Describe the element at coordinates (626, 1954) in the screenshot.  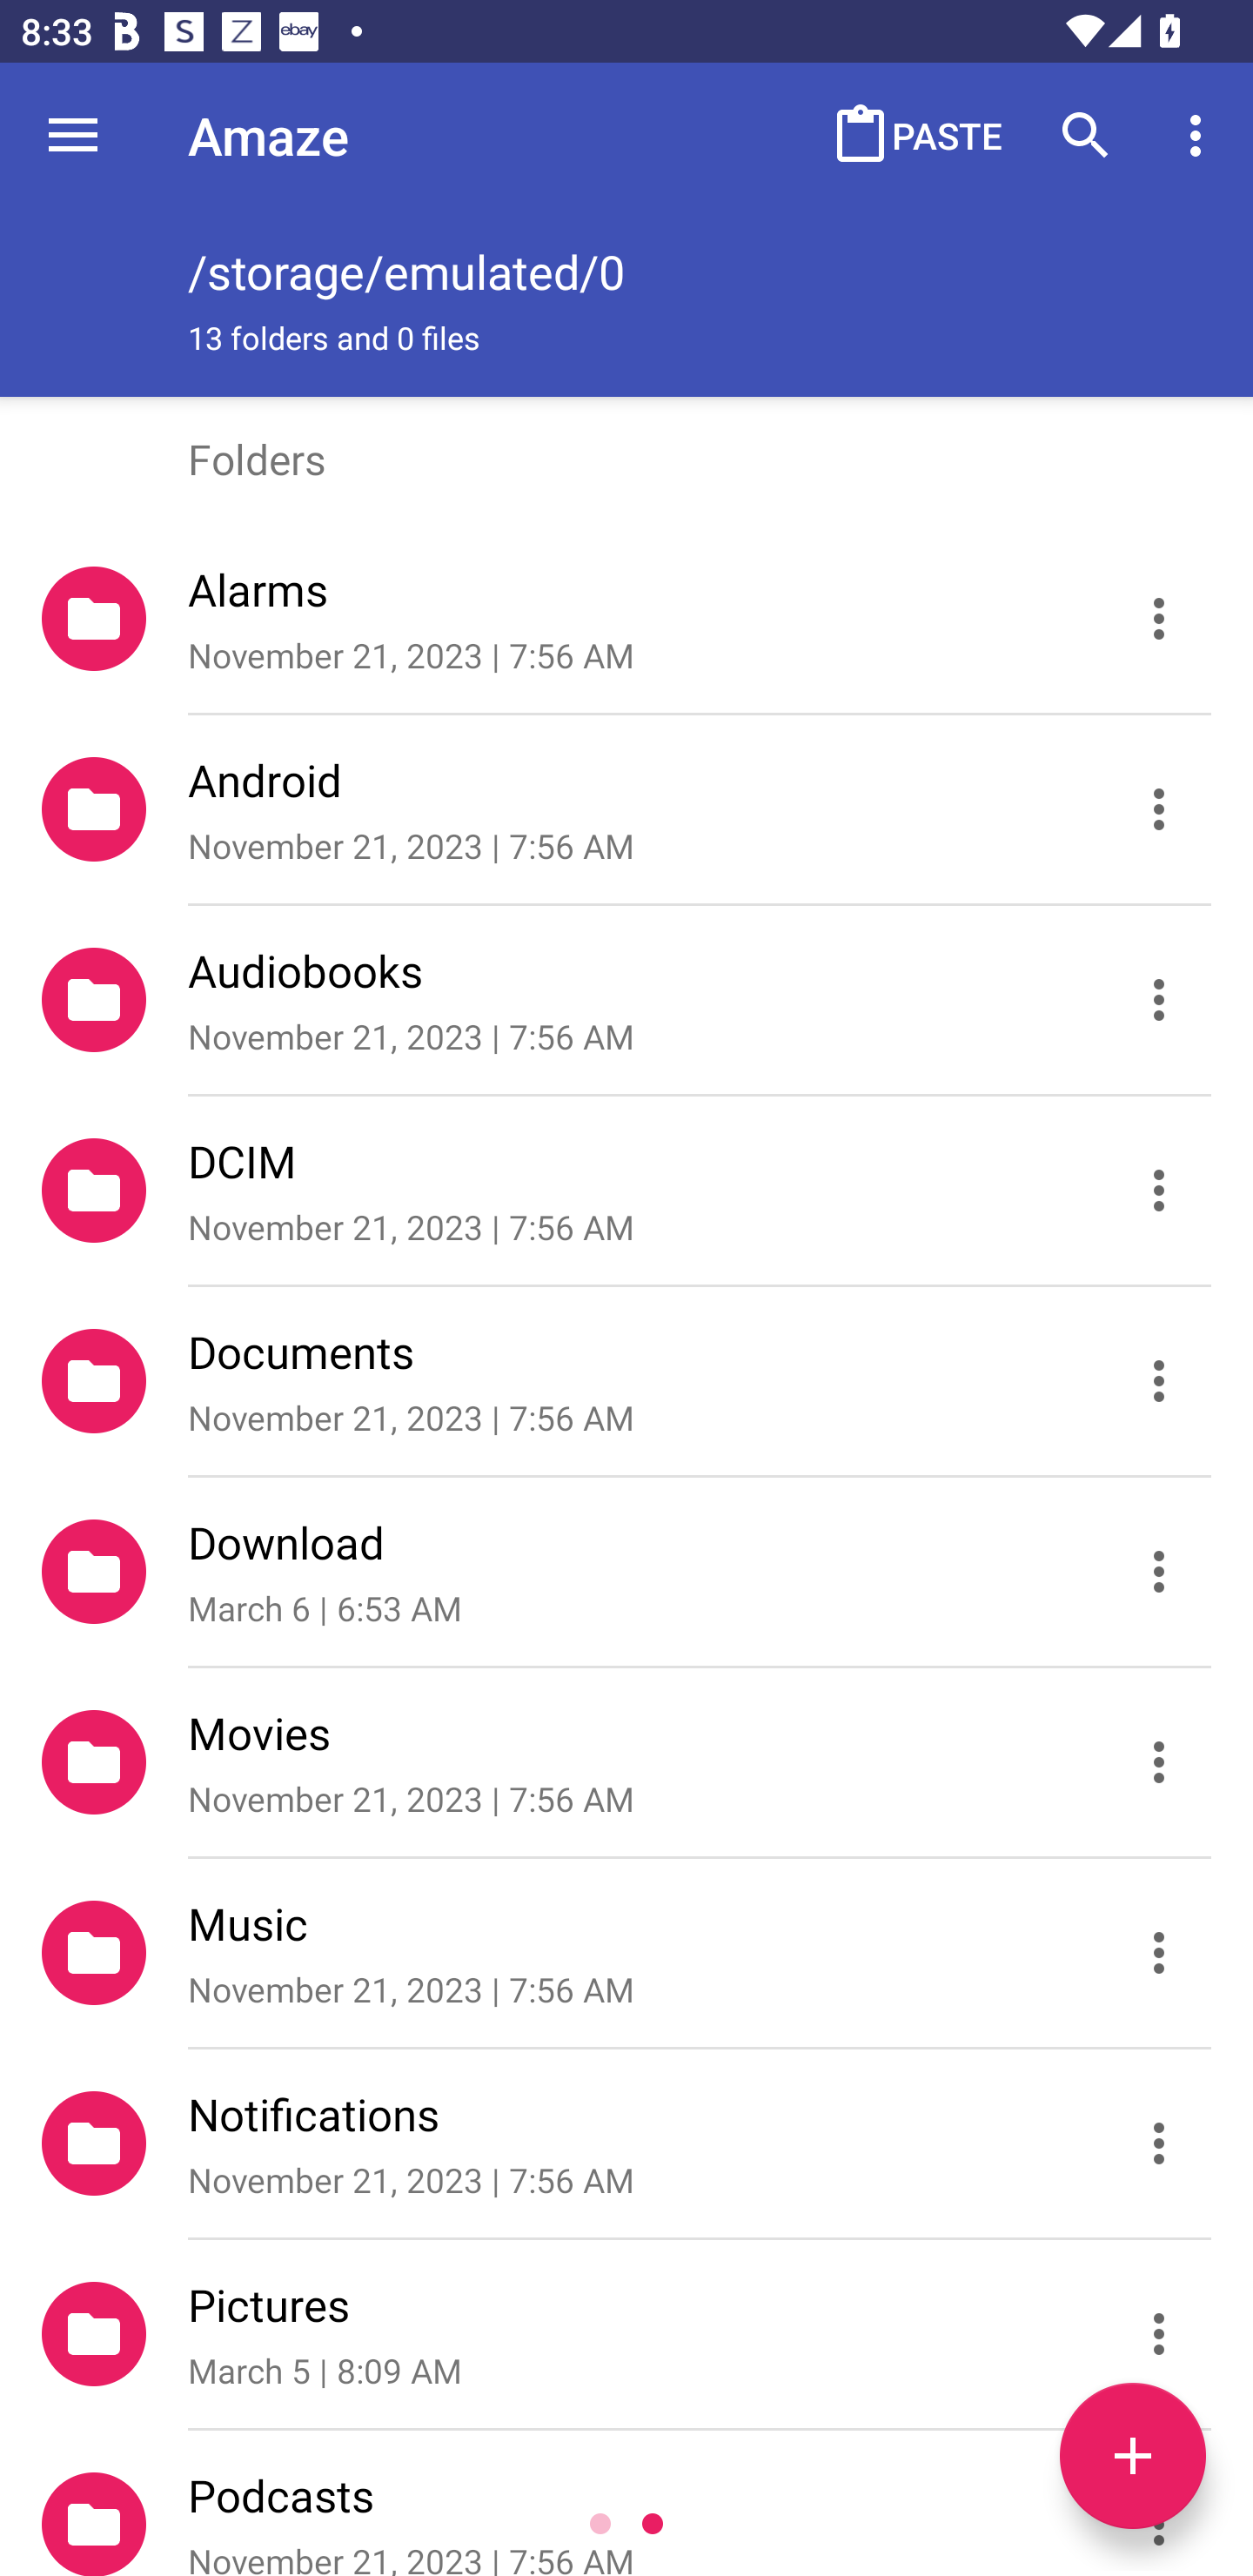
I see `Music November 21, 2023 | 7:56 AM` at that location.